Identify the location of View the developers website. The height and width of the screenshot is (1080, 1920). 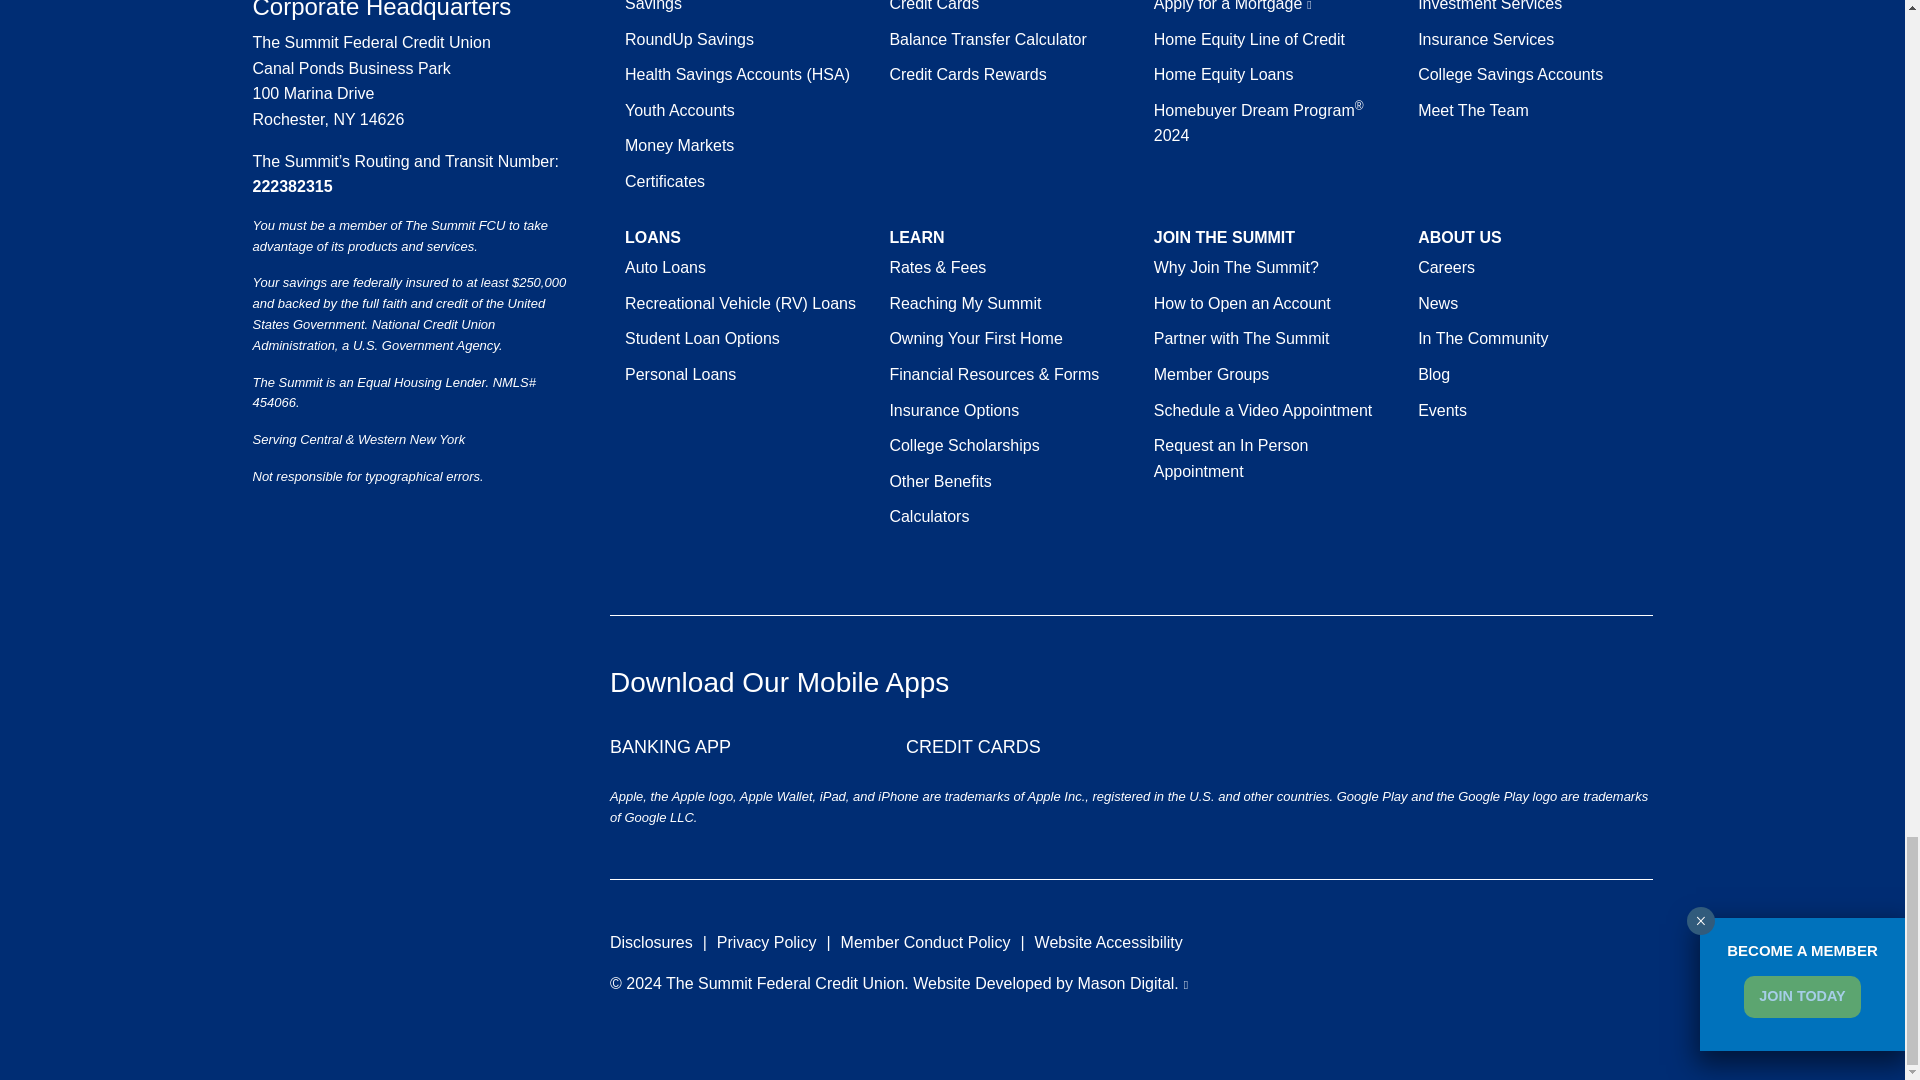
(1132, 984).